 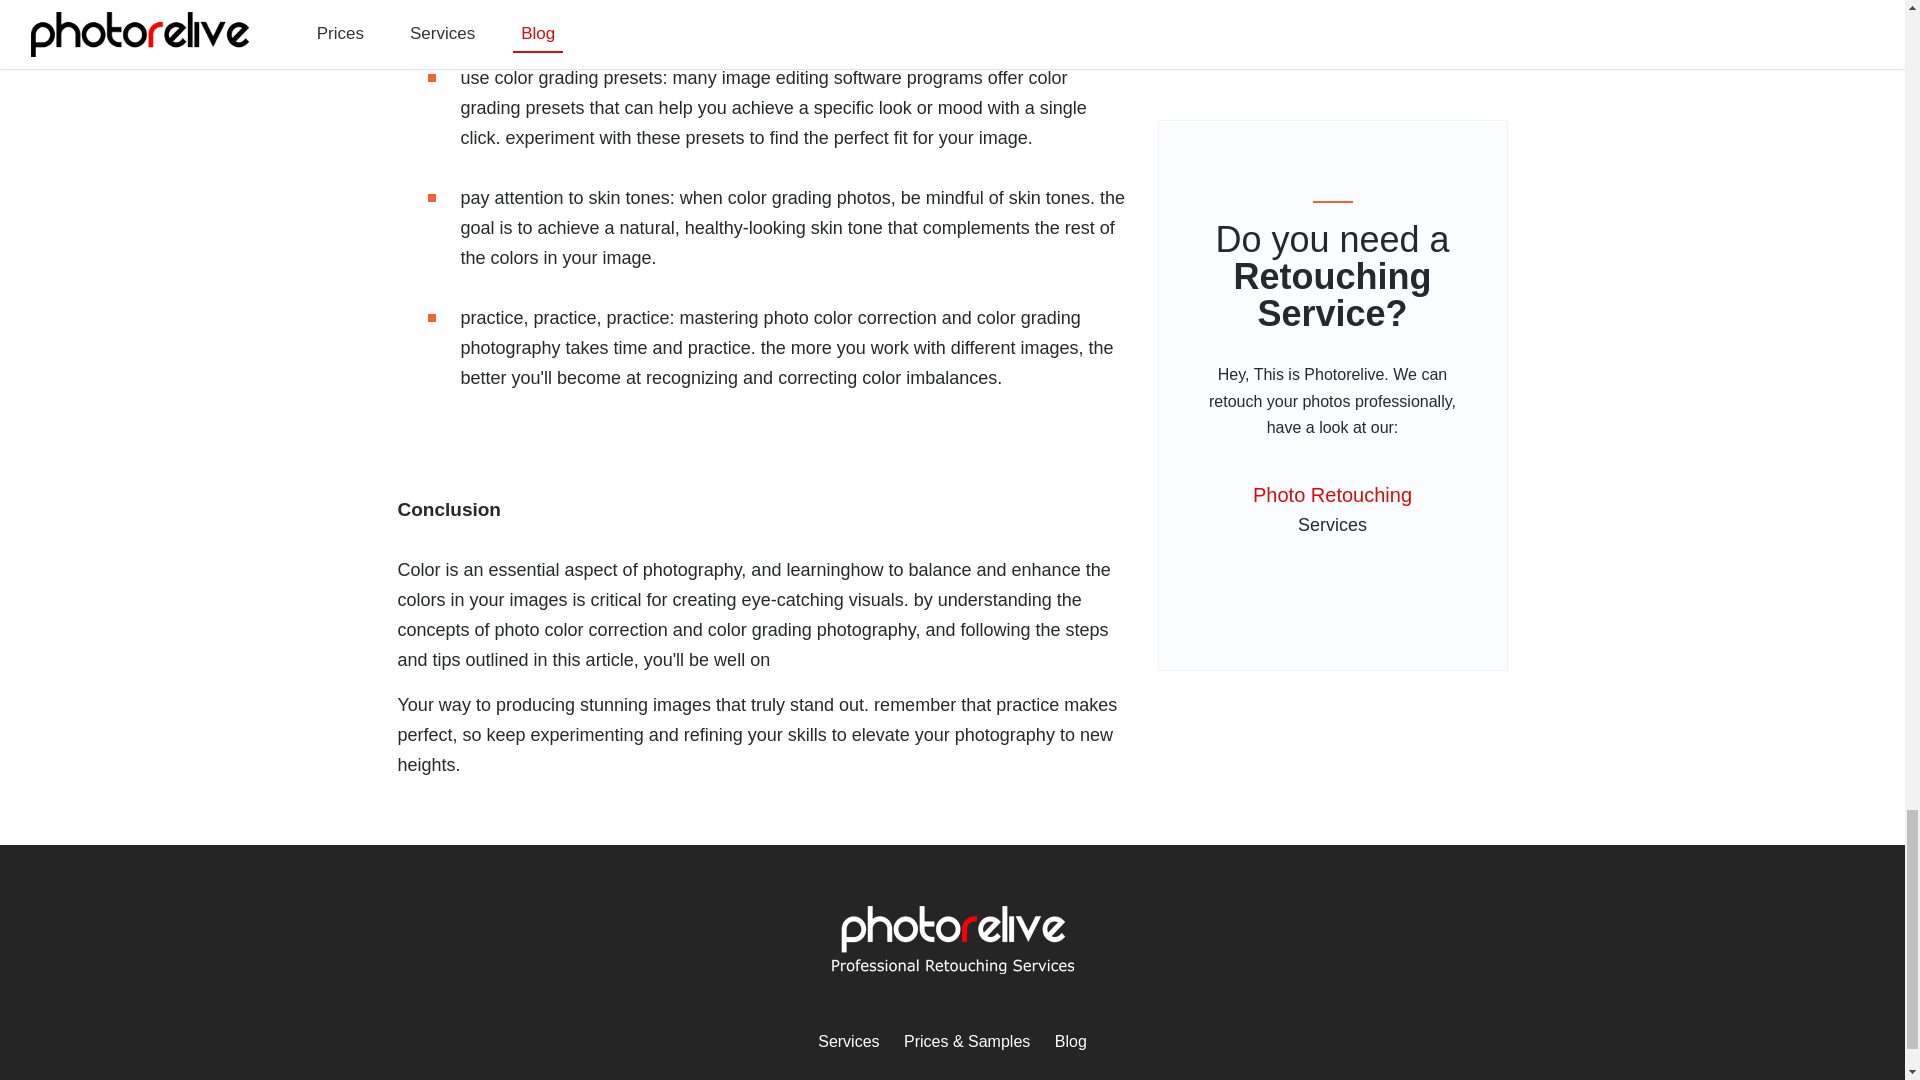 I want to click on Blog, so click(x=1070, y=1040).